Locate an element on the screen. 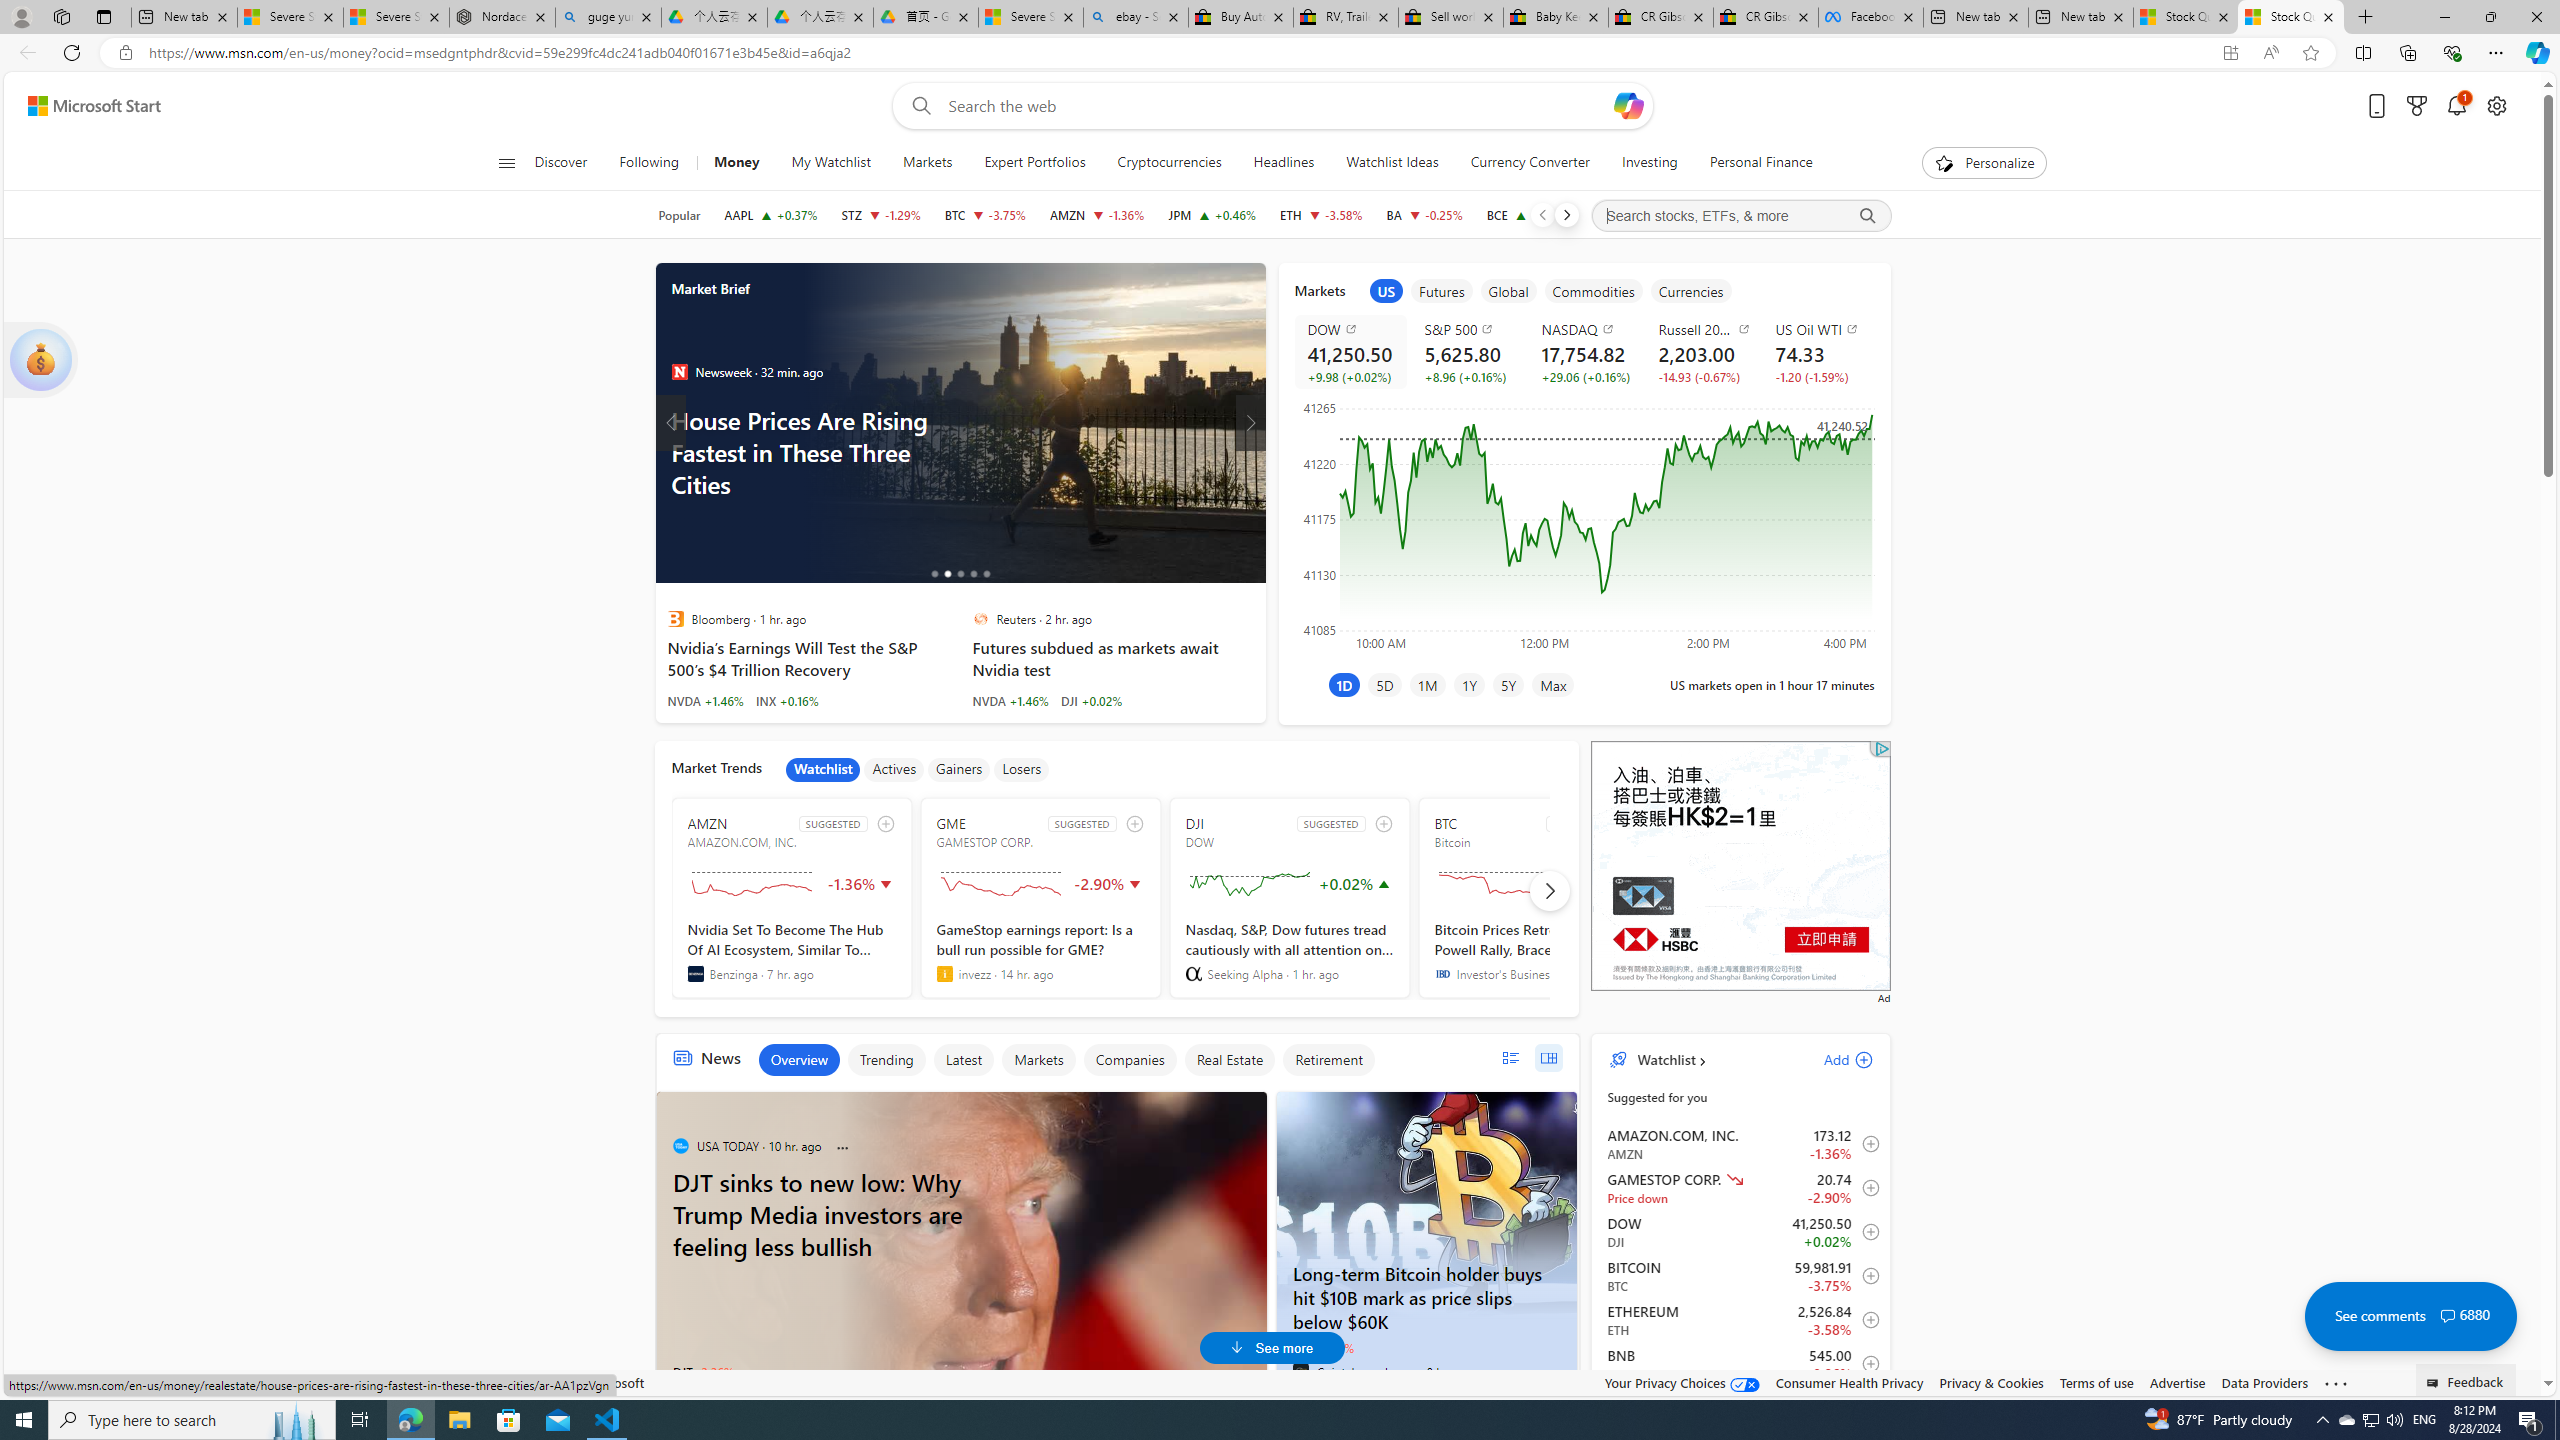 This screenshot has height=1440, width=2560. Expert Portfolios is located at coordinates (1034, 163).